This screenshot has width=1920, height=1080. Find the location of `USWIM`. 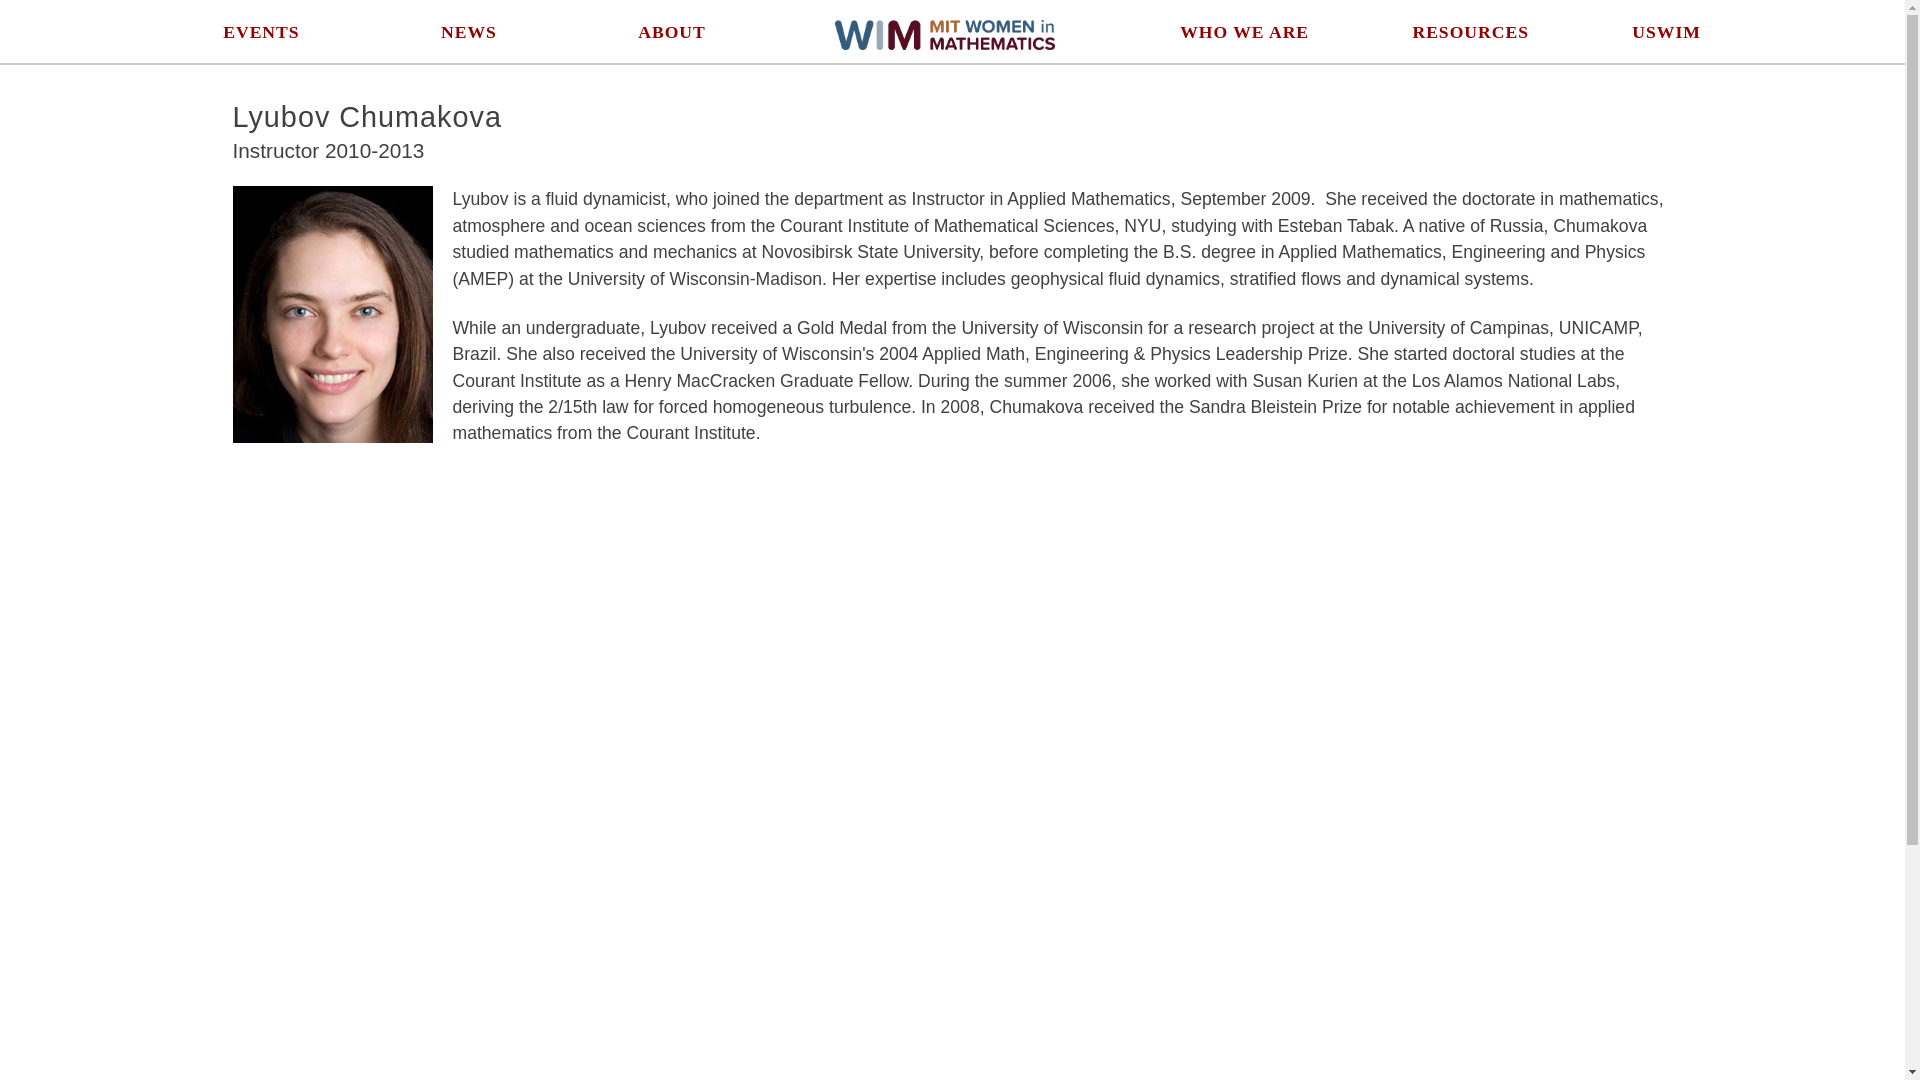

USWIM is located at coordinates (1666, 32).